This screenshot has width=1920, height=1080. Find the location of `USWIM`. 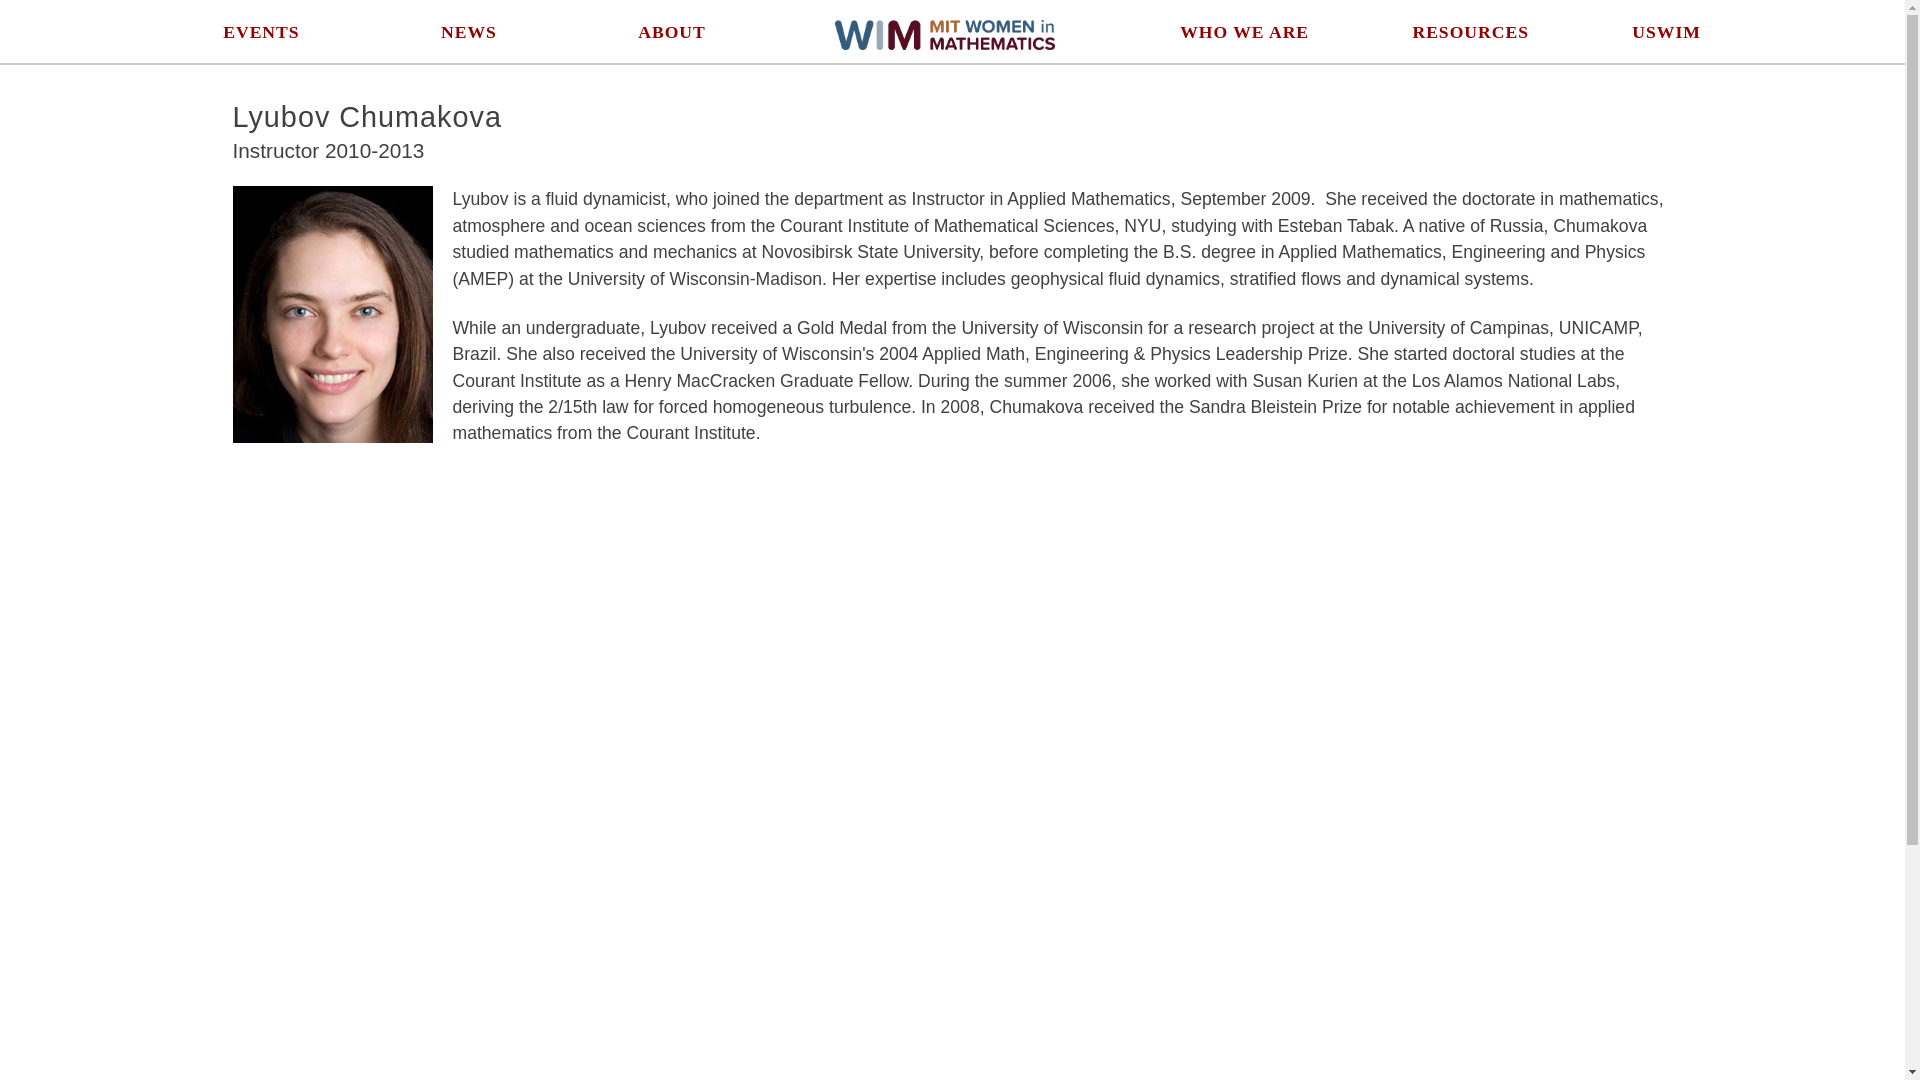

USWIM is located at coordinates (1666, 32).